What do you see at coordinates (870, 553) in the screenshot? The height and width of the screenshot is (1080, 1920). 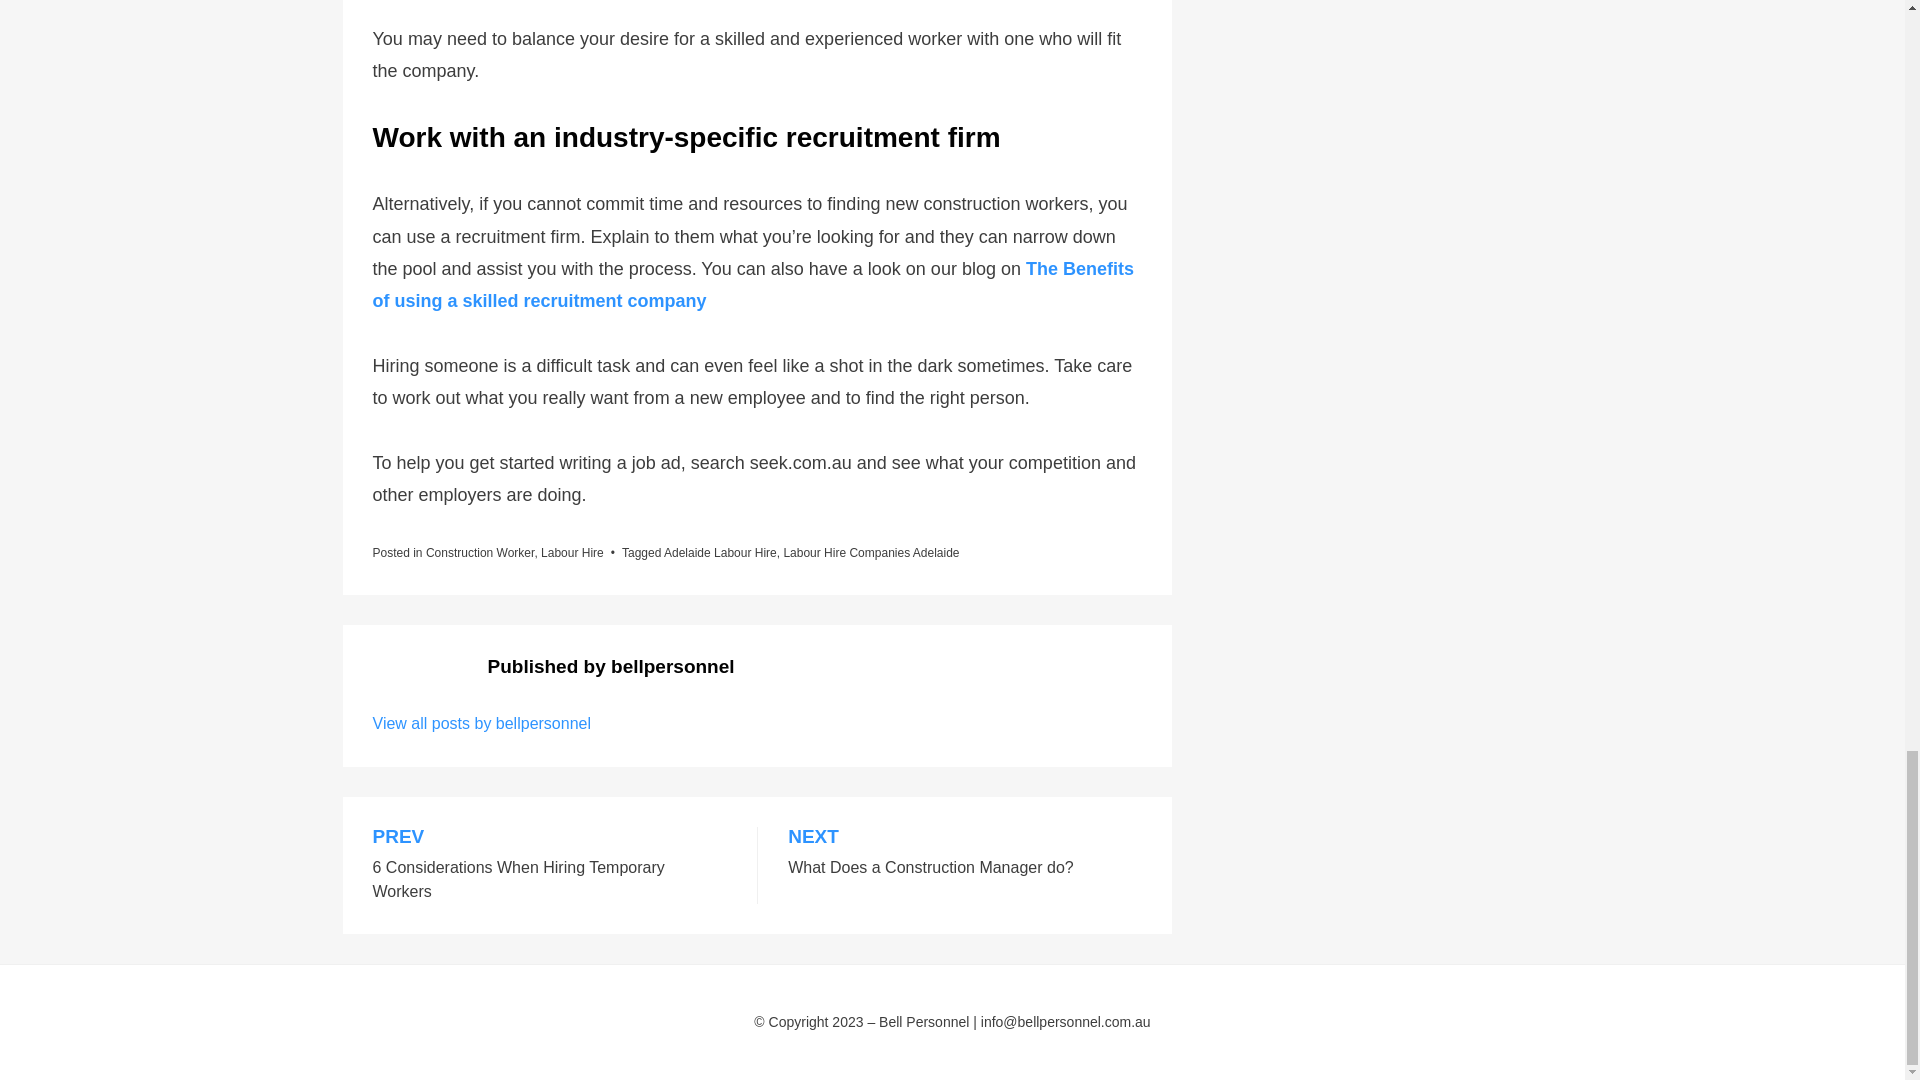 I see `Labour Hire Companies Adelaide` at bounding box center [870, 553].